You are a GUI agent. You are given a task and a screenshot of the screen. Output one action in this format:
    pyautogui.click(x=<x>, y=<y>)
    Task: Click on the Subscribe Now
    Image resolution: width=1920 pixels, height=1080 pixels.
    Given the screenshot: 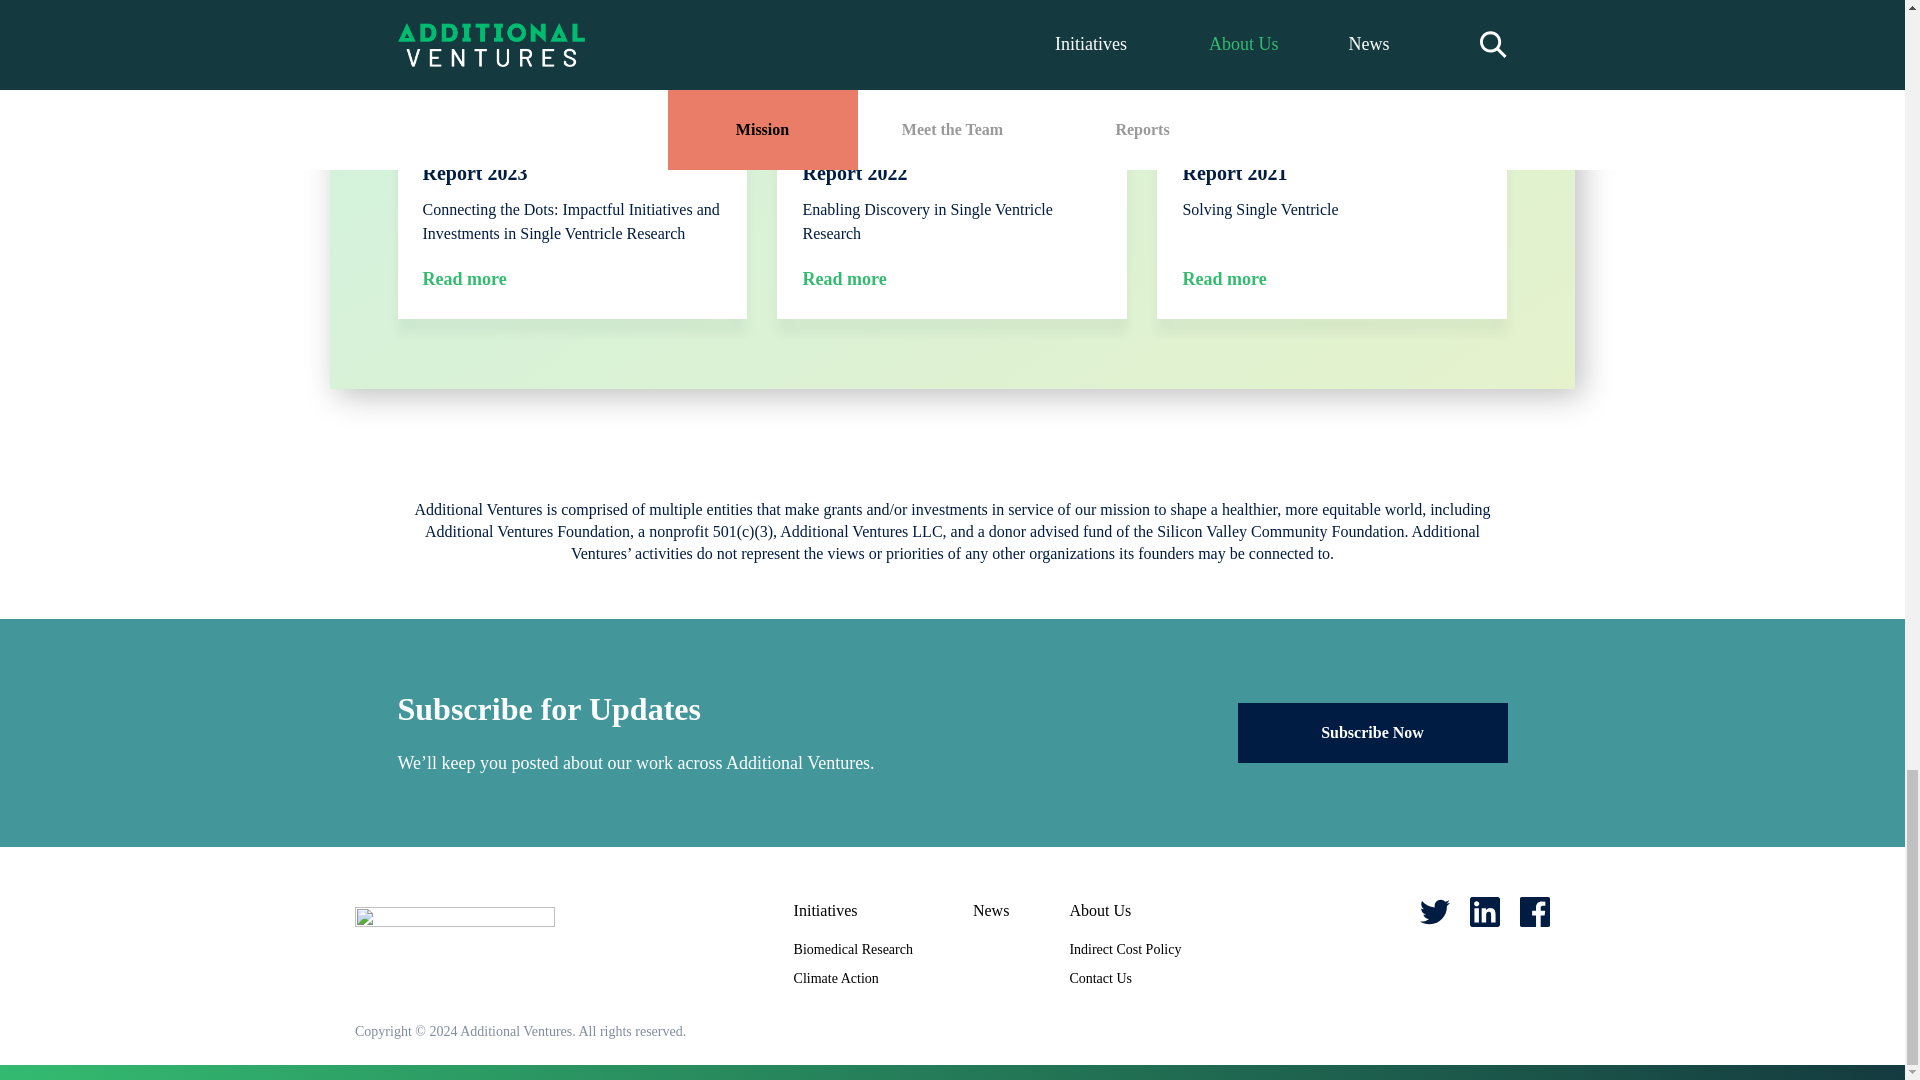 What is the action you would take?
    pyautogui.click(x=1372, y=732)
    